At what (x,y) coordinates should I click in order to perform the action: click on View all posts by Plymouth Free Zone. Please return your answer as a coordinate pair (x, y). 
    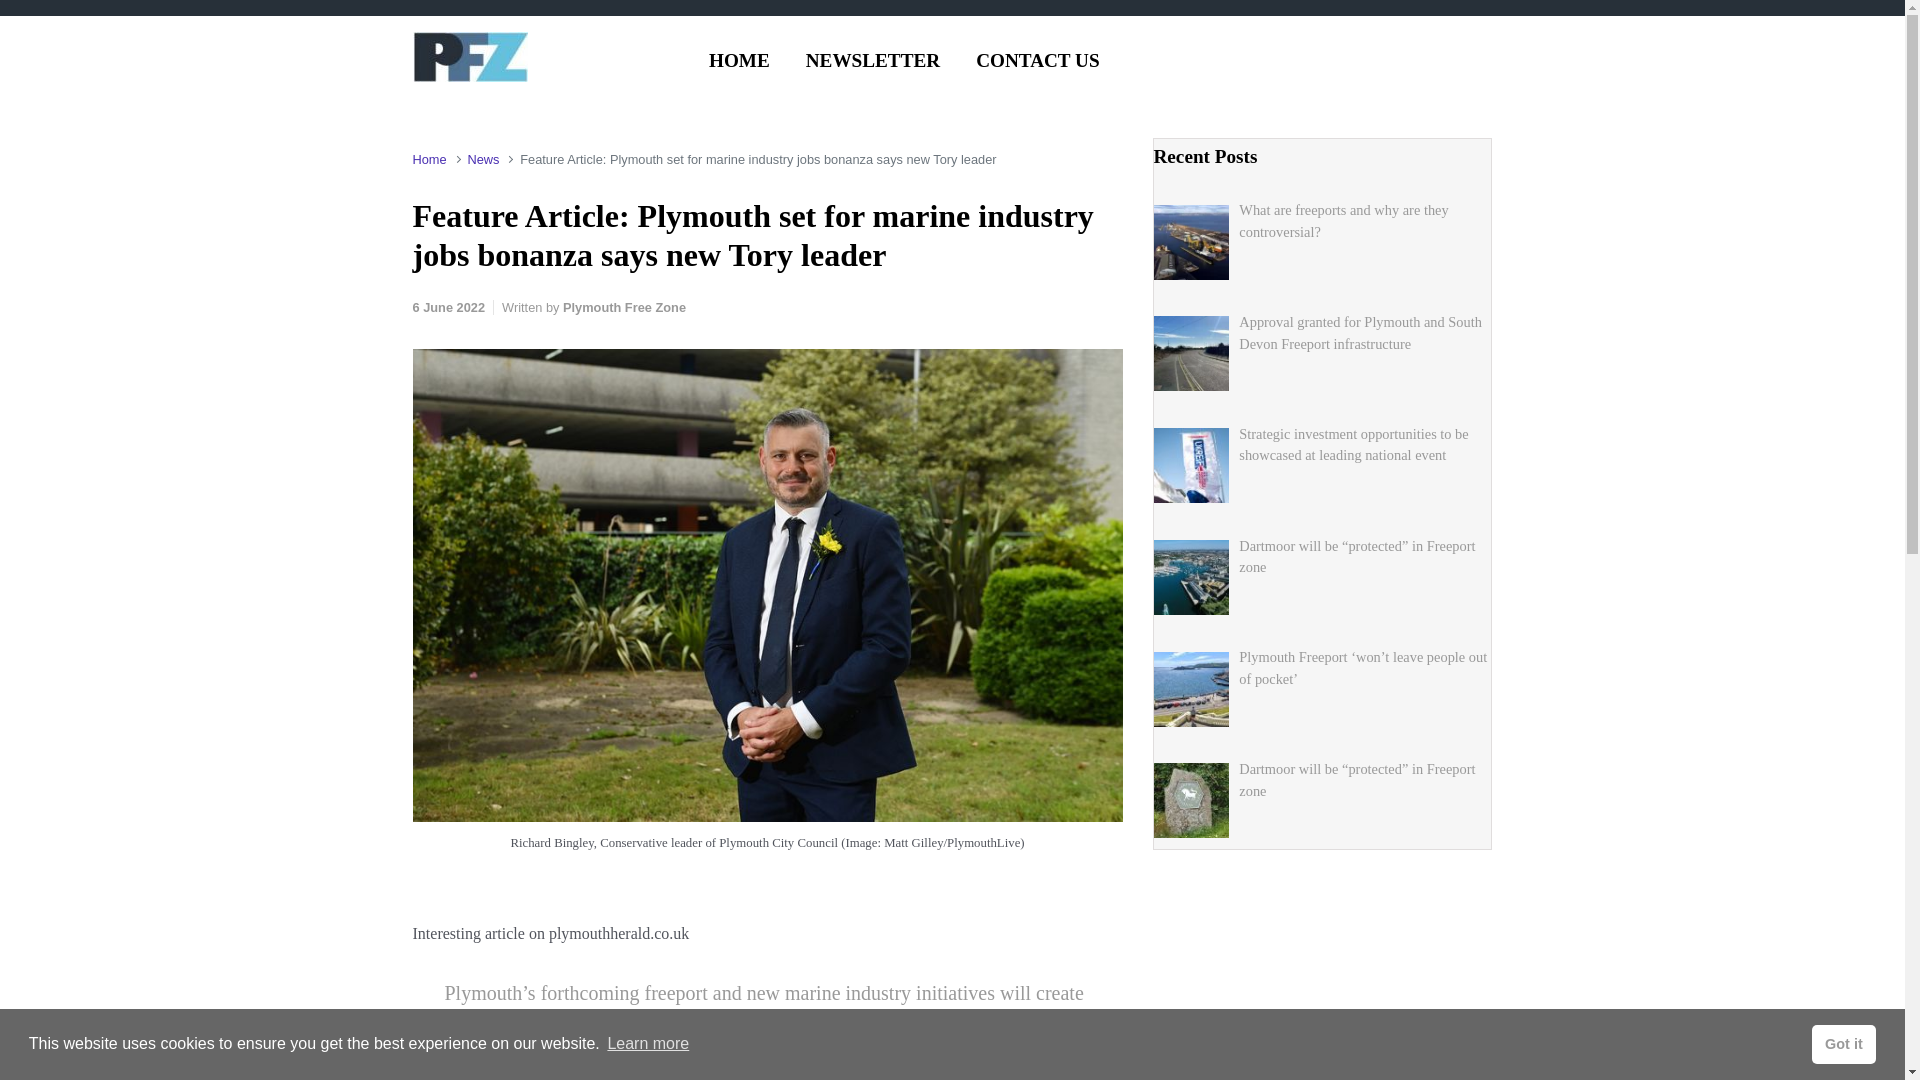
    Looking at the image, I should click on (624, 308).